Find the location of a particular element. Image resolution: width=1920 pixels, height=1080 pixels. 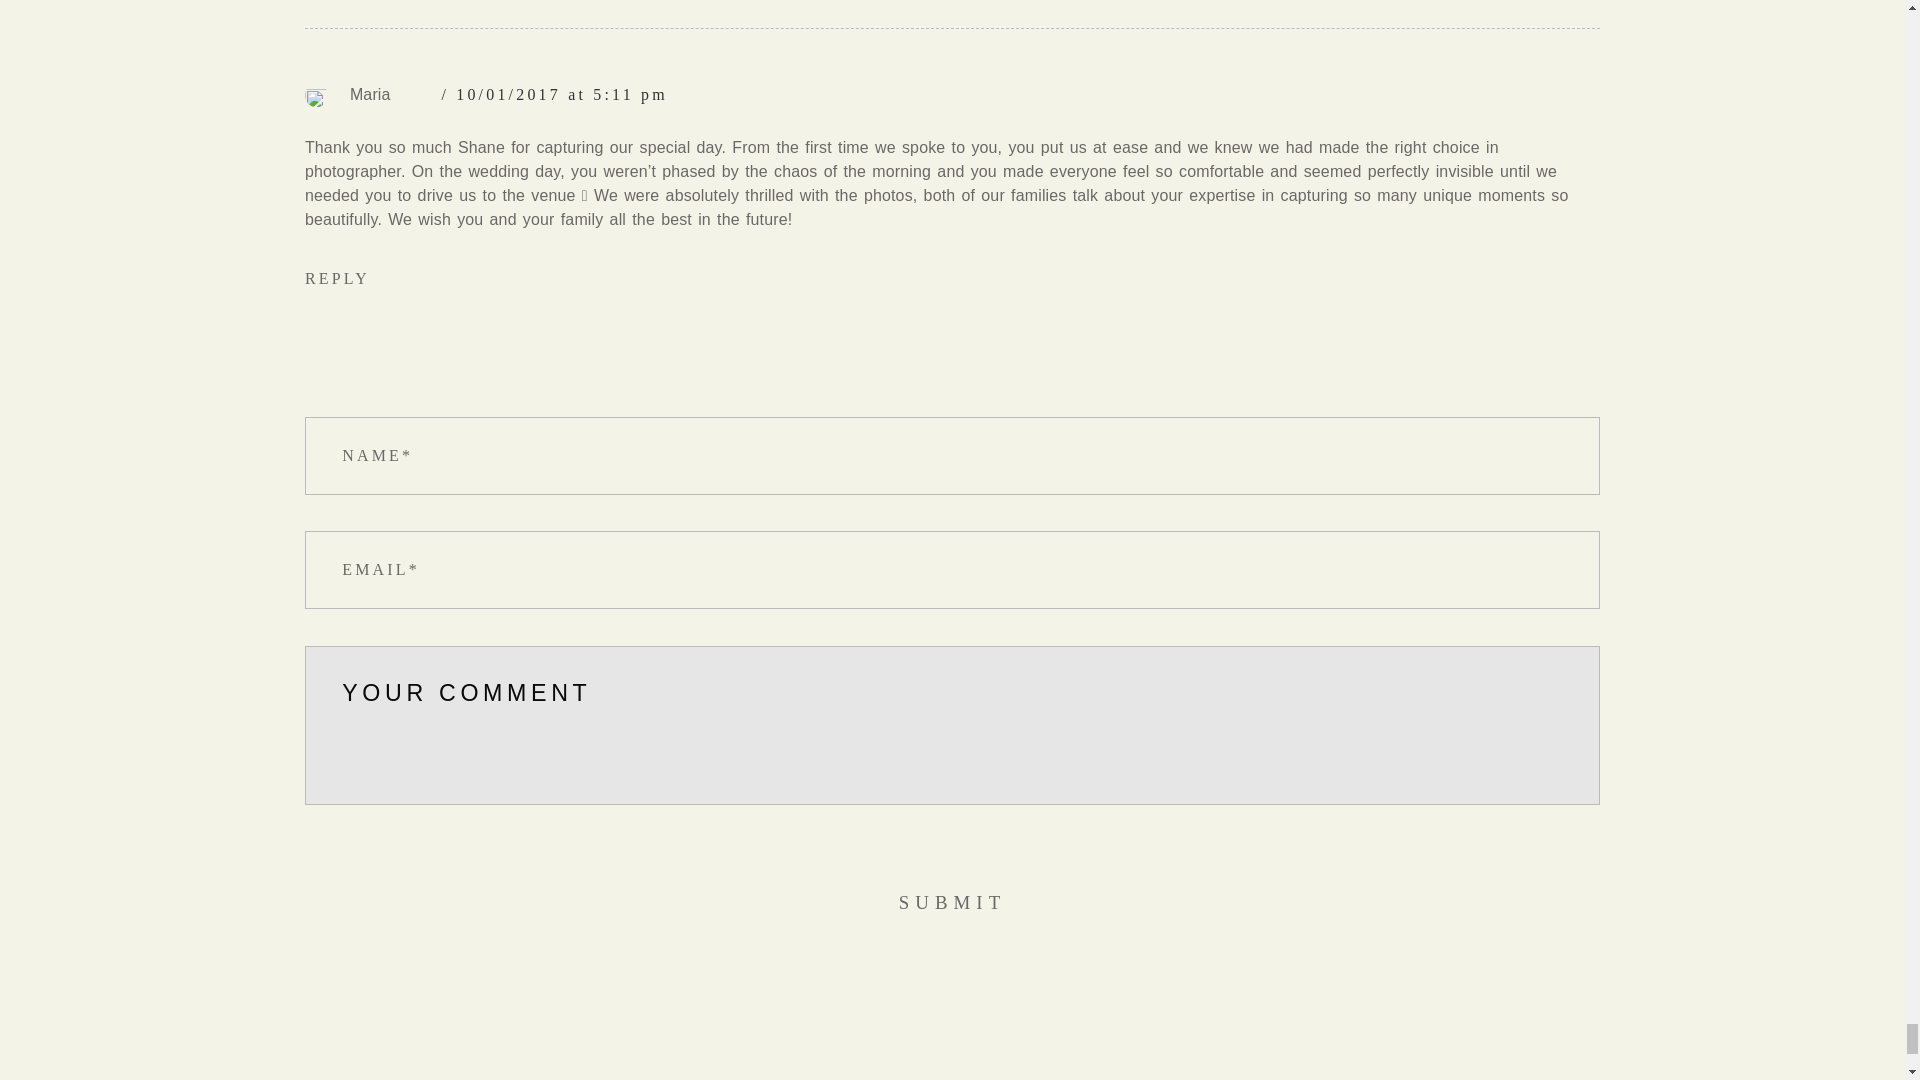

SUBMIT is located at coordinates (952, 902).